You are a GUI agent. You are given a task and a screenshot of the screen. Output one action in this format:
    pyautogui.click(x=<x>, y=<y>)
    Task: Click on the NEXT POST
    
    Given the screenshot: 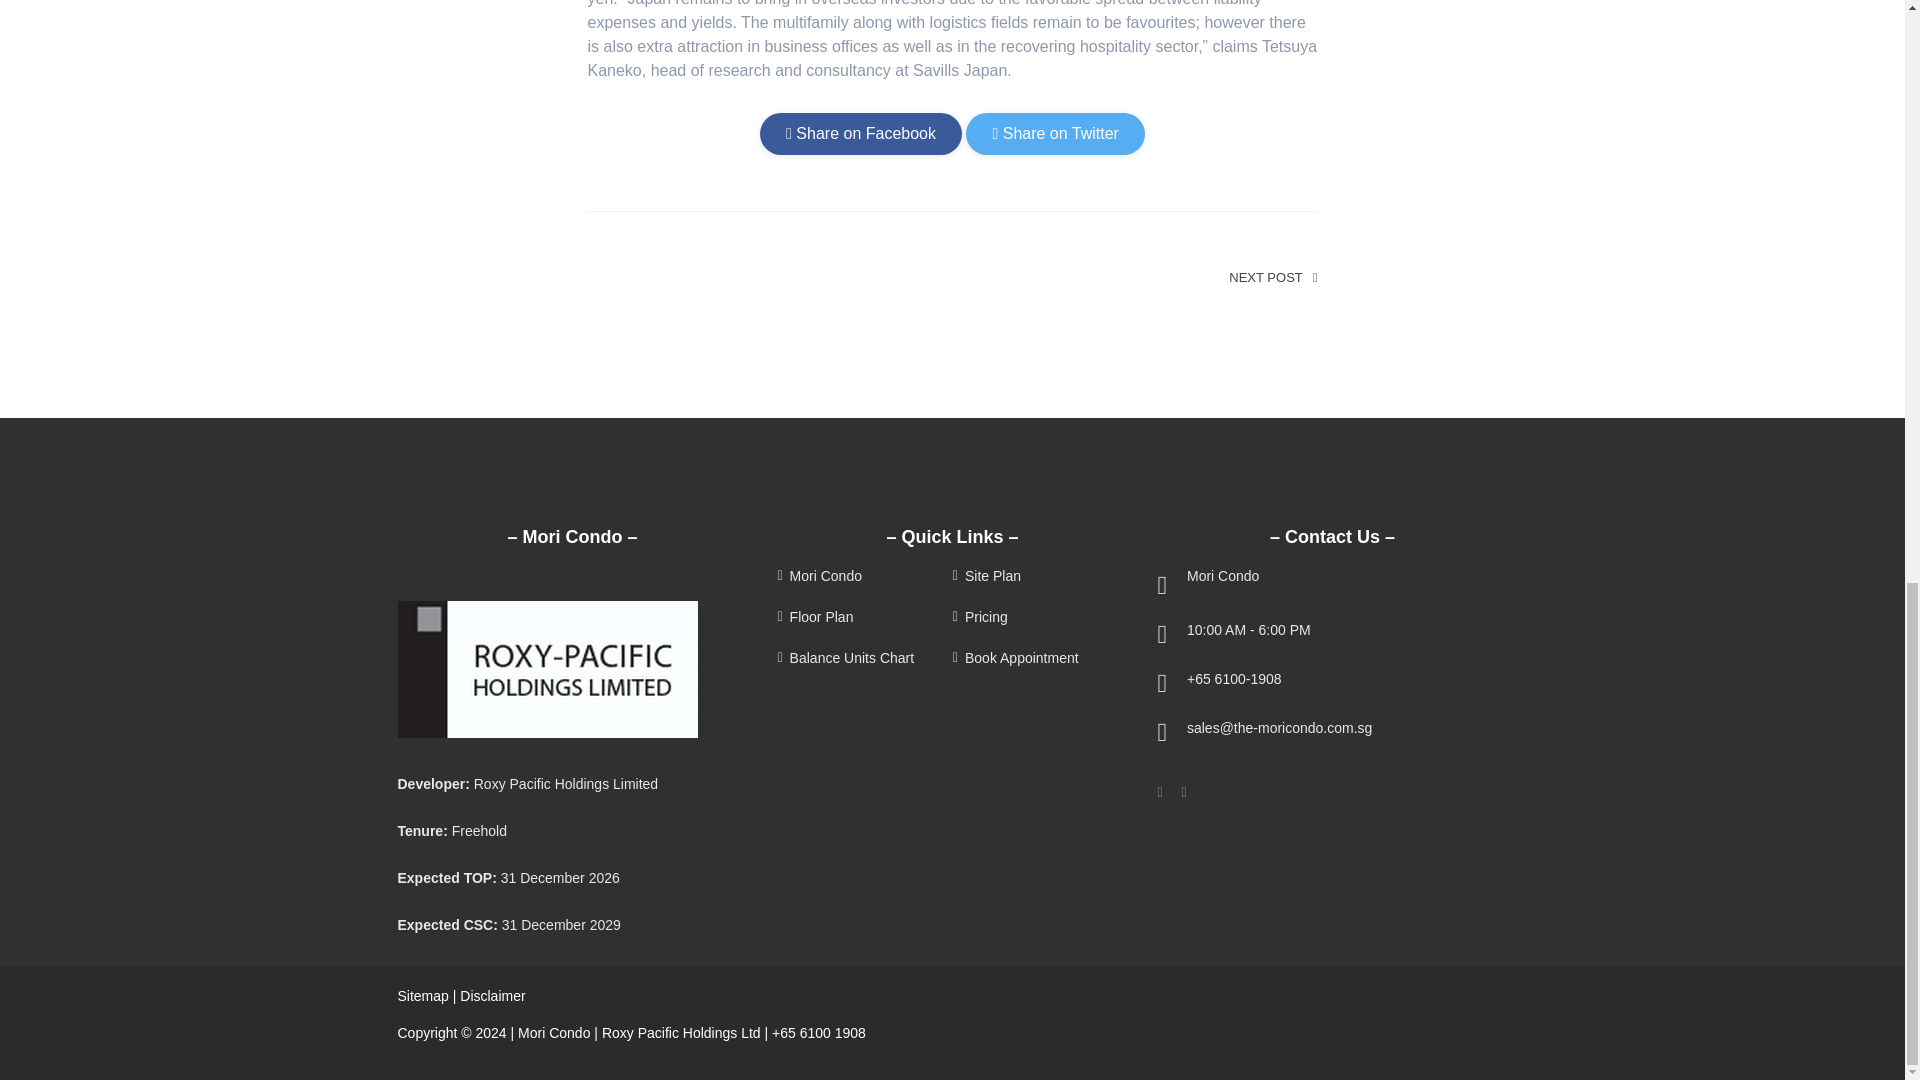 What is the action you would take?
    pyautogui.click(x=1272, y=278)
    